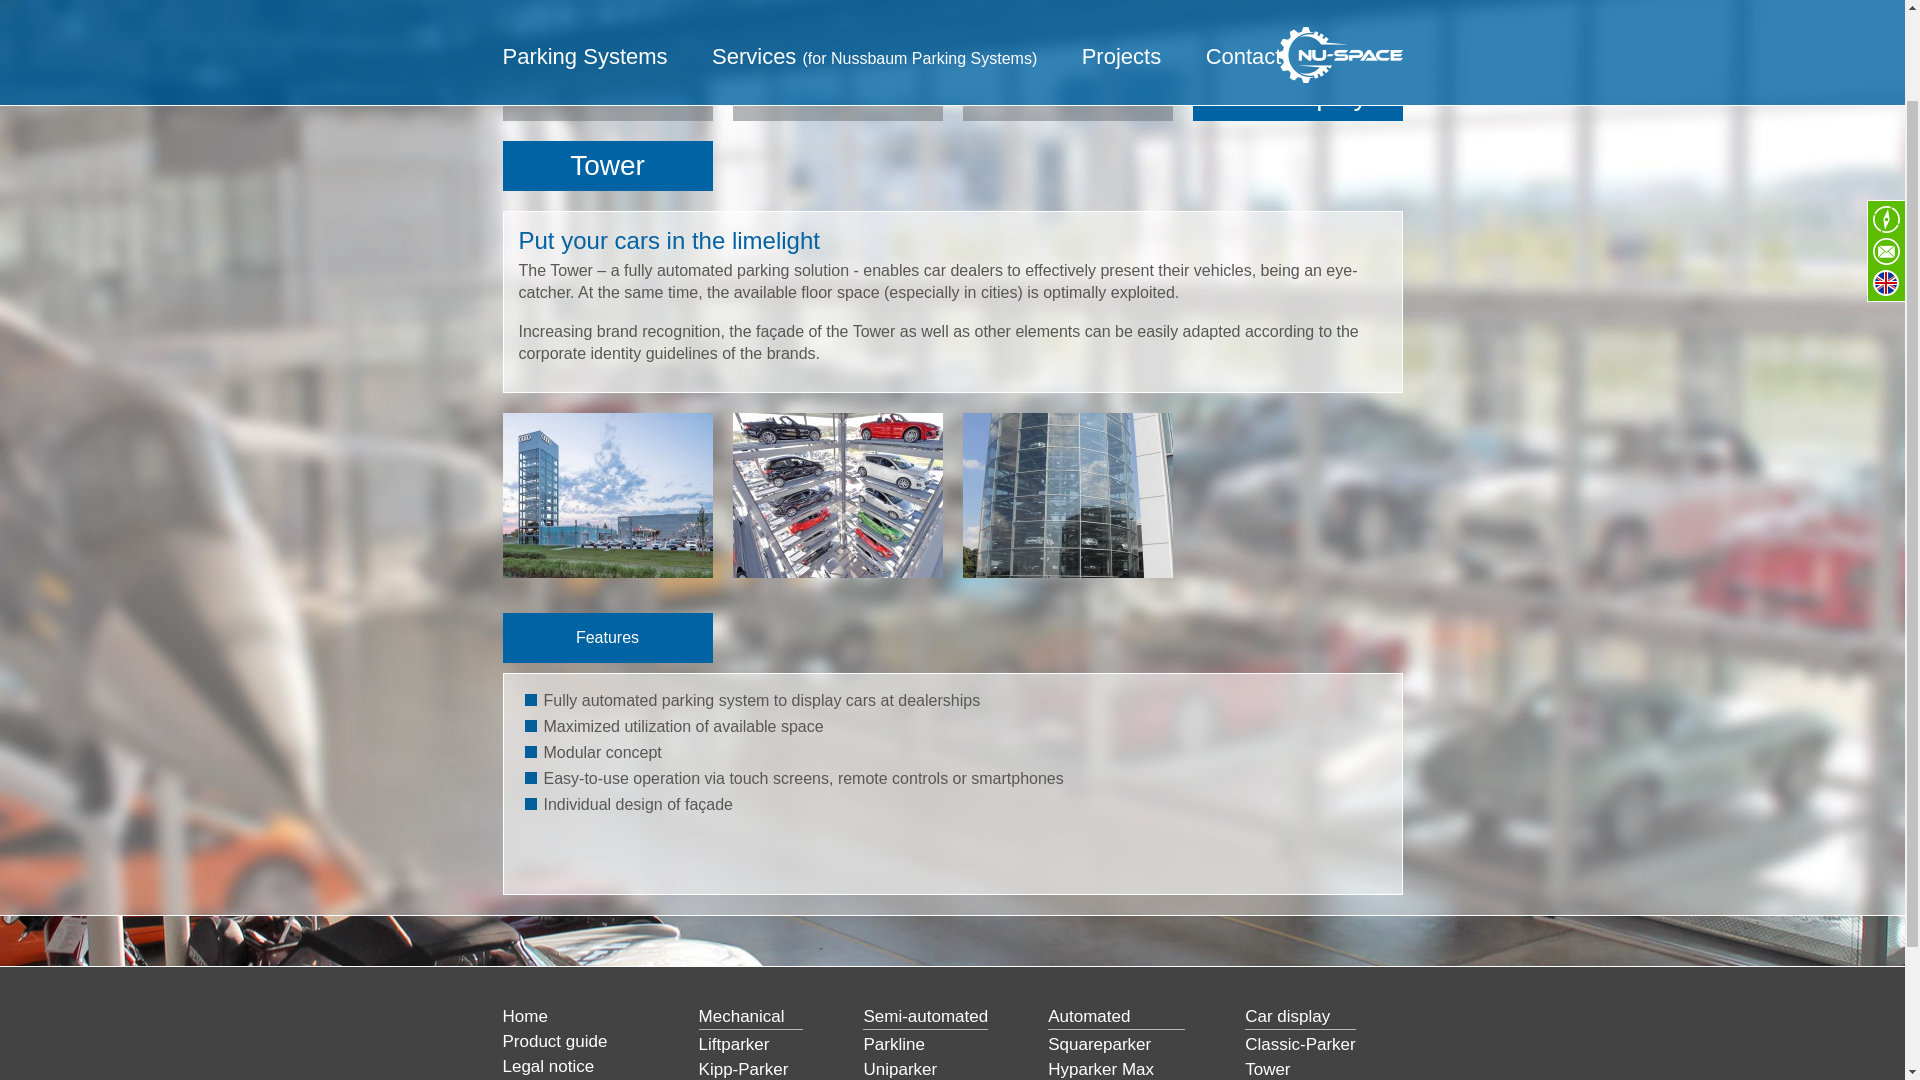  Describe the element at coordinates (1066, 96) in the screenshot. I see `Automated` at that location.